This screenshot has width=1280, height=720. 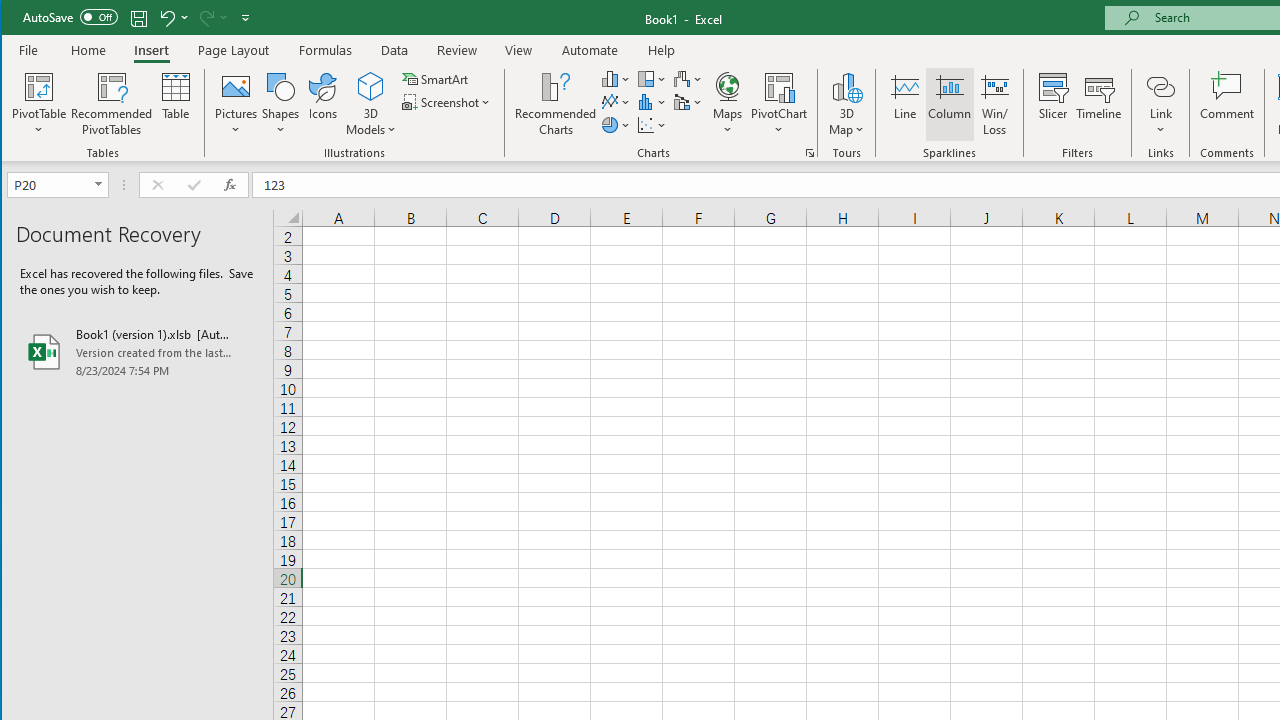 What do you see at coordinates (616, 102) in the screenshot?
I see `Insert Line or Area Chart` at bounding box center [616, 102].